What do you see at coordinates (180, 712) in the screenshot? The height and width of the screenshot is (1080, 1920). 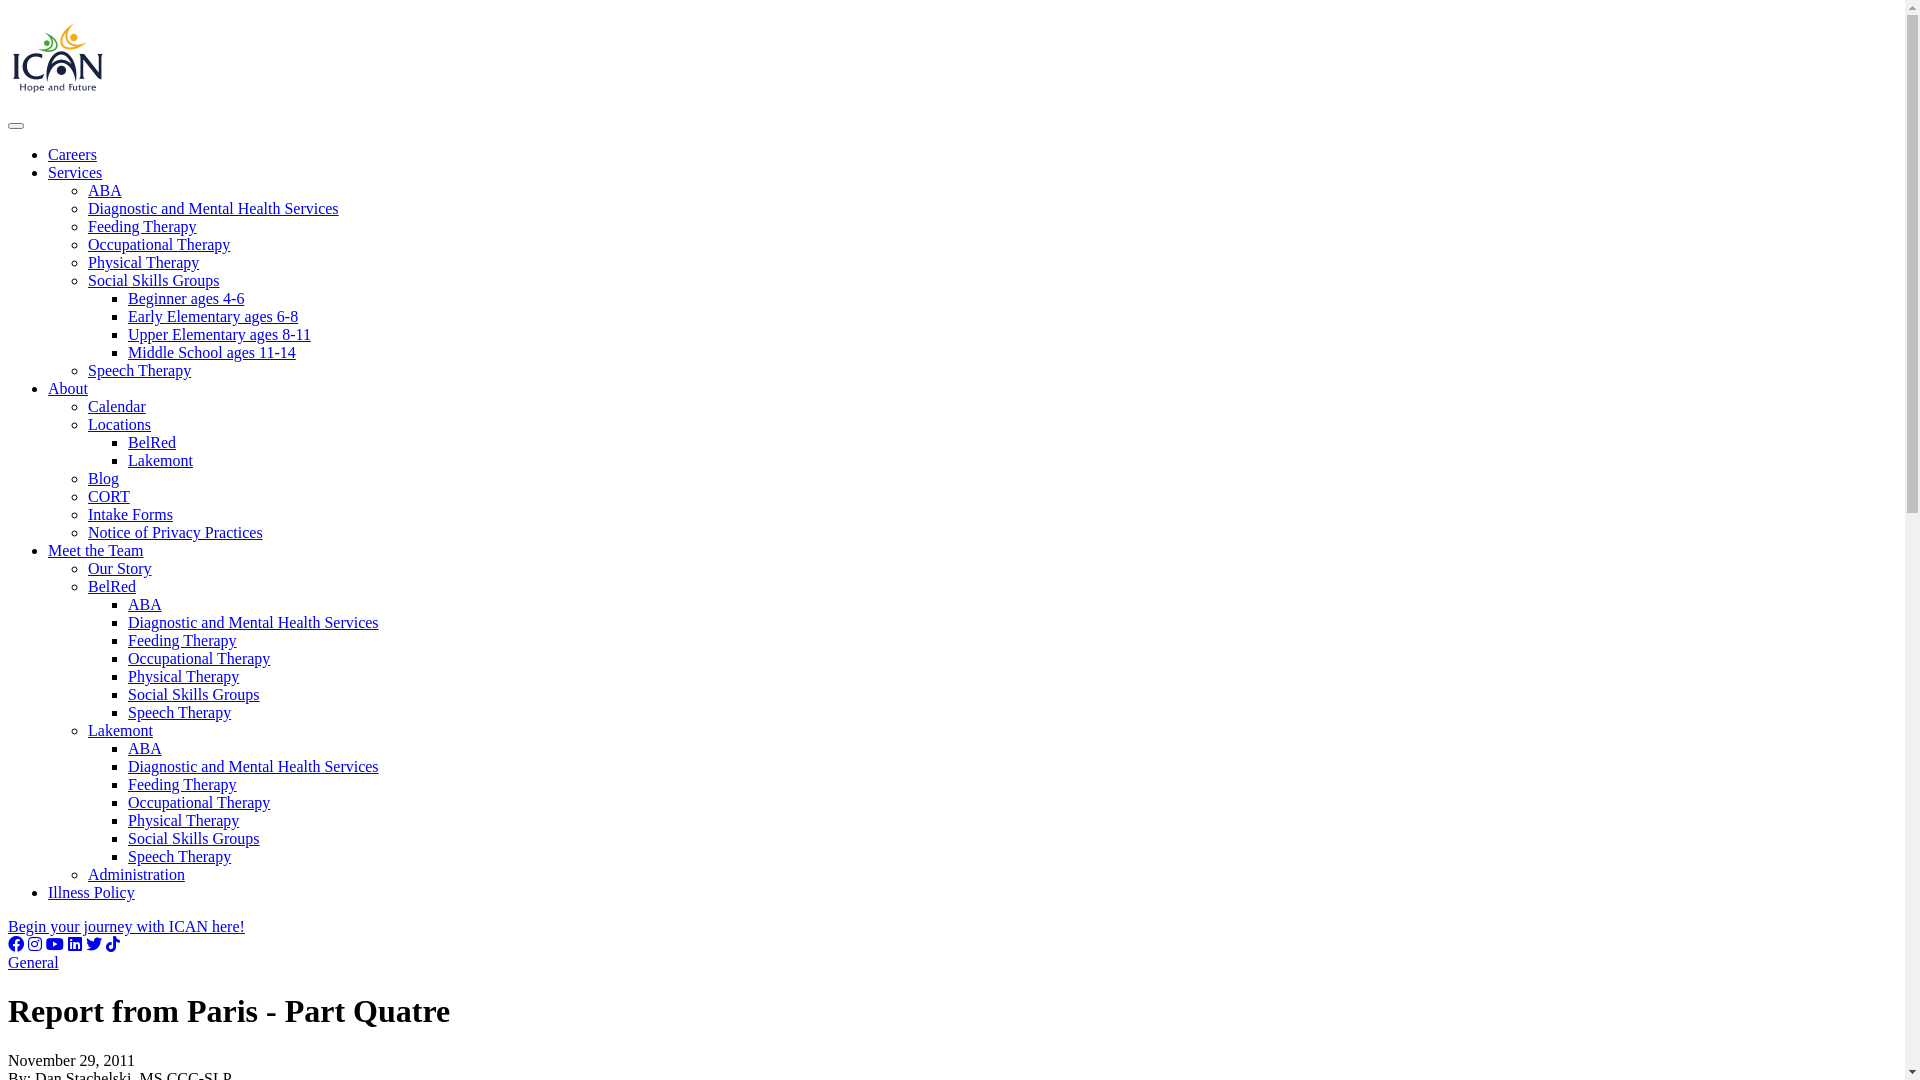 I see `Speech Therapy` at bounding box center [180, 712].